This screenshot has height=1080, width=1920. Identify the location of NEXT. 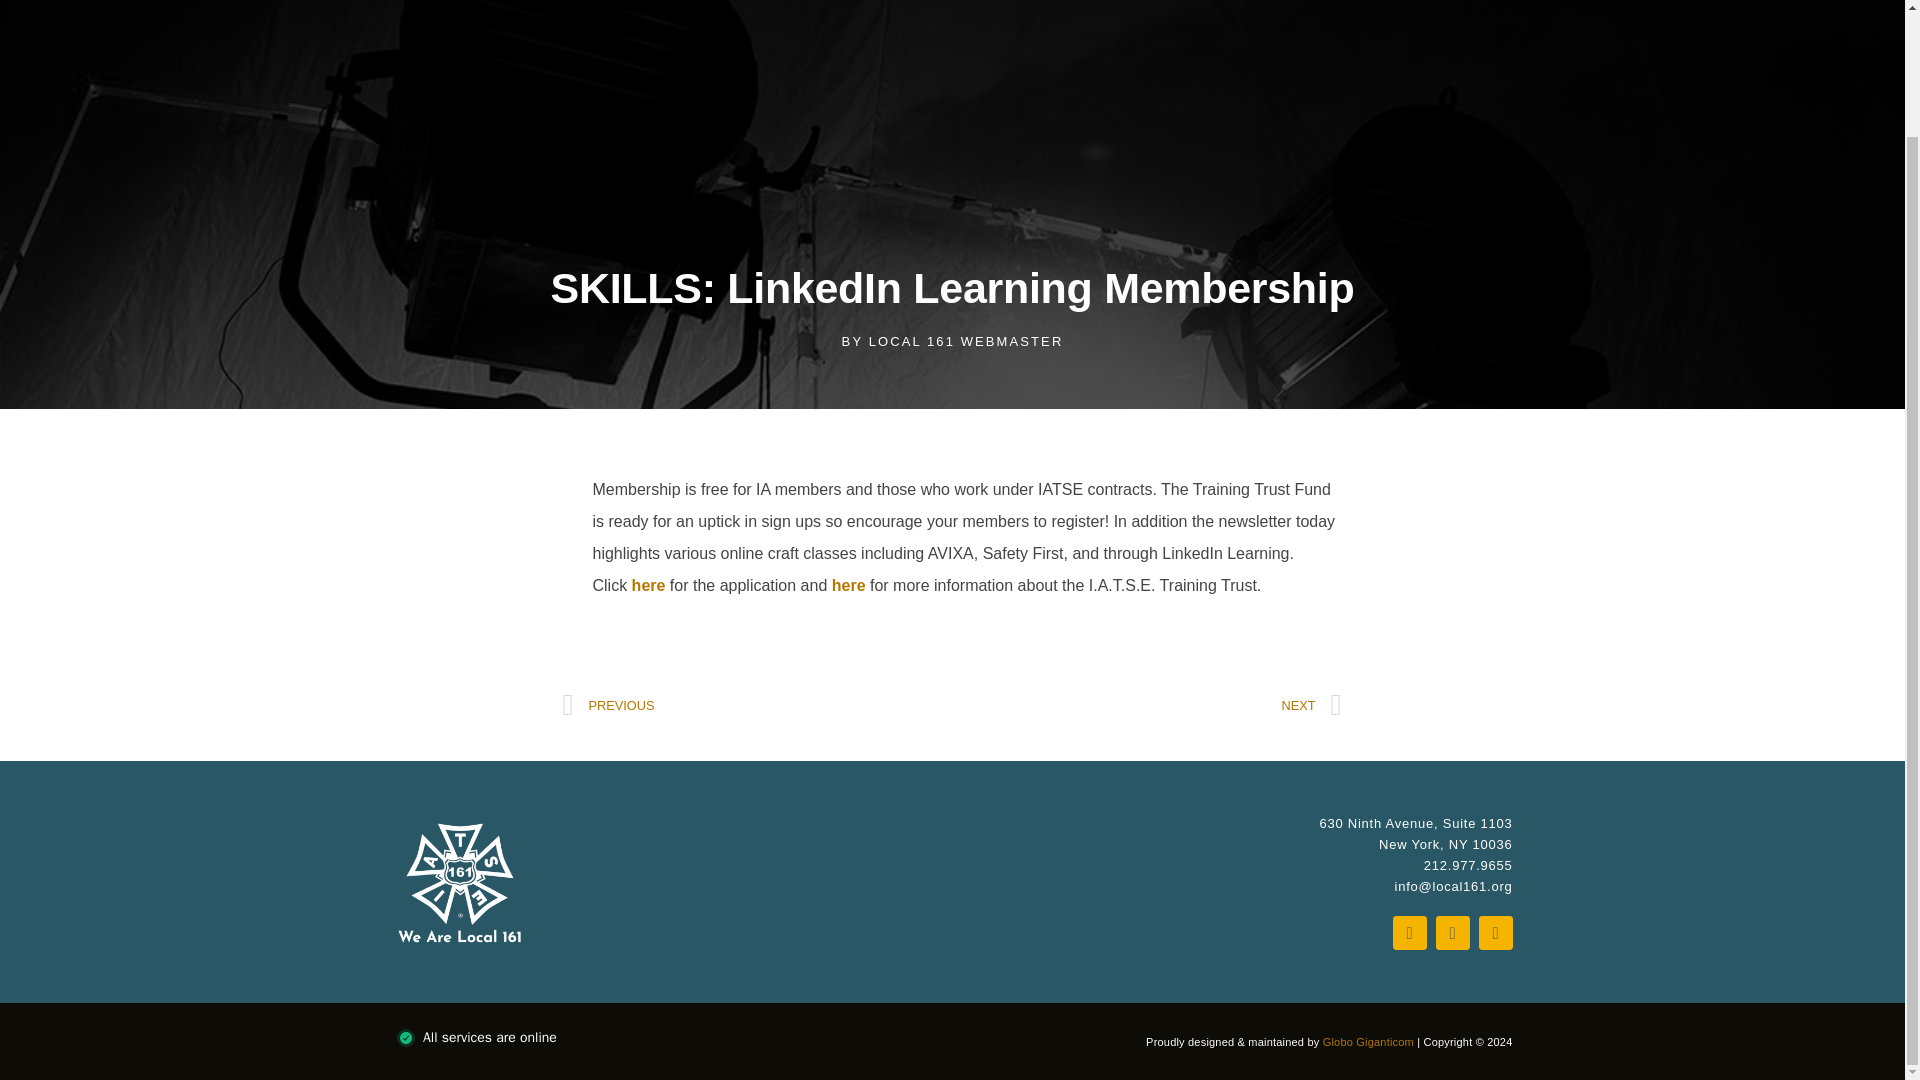
(1147, 706).